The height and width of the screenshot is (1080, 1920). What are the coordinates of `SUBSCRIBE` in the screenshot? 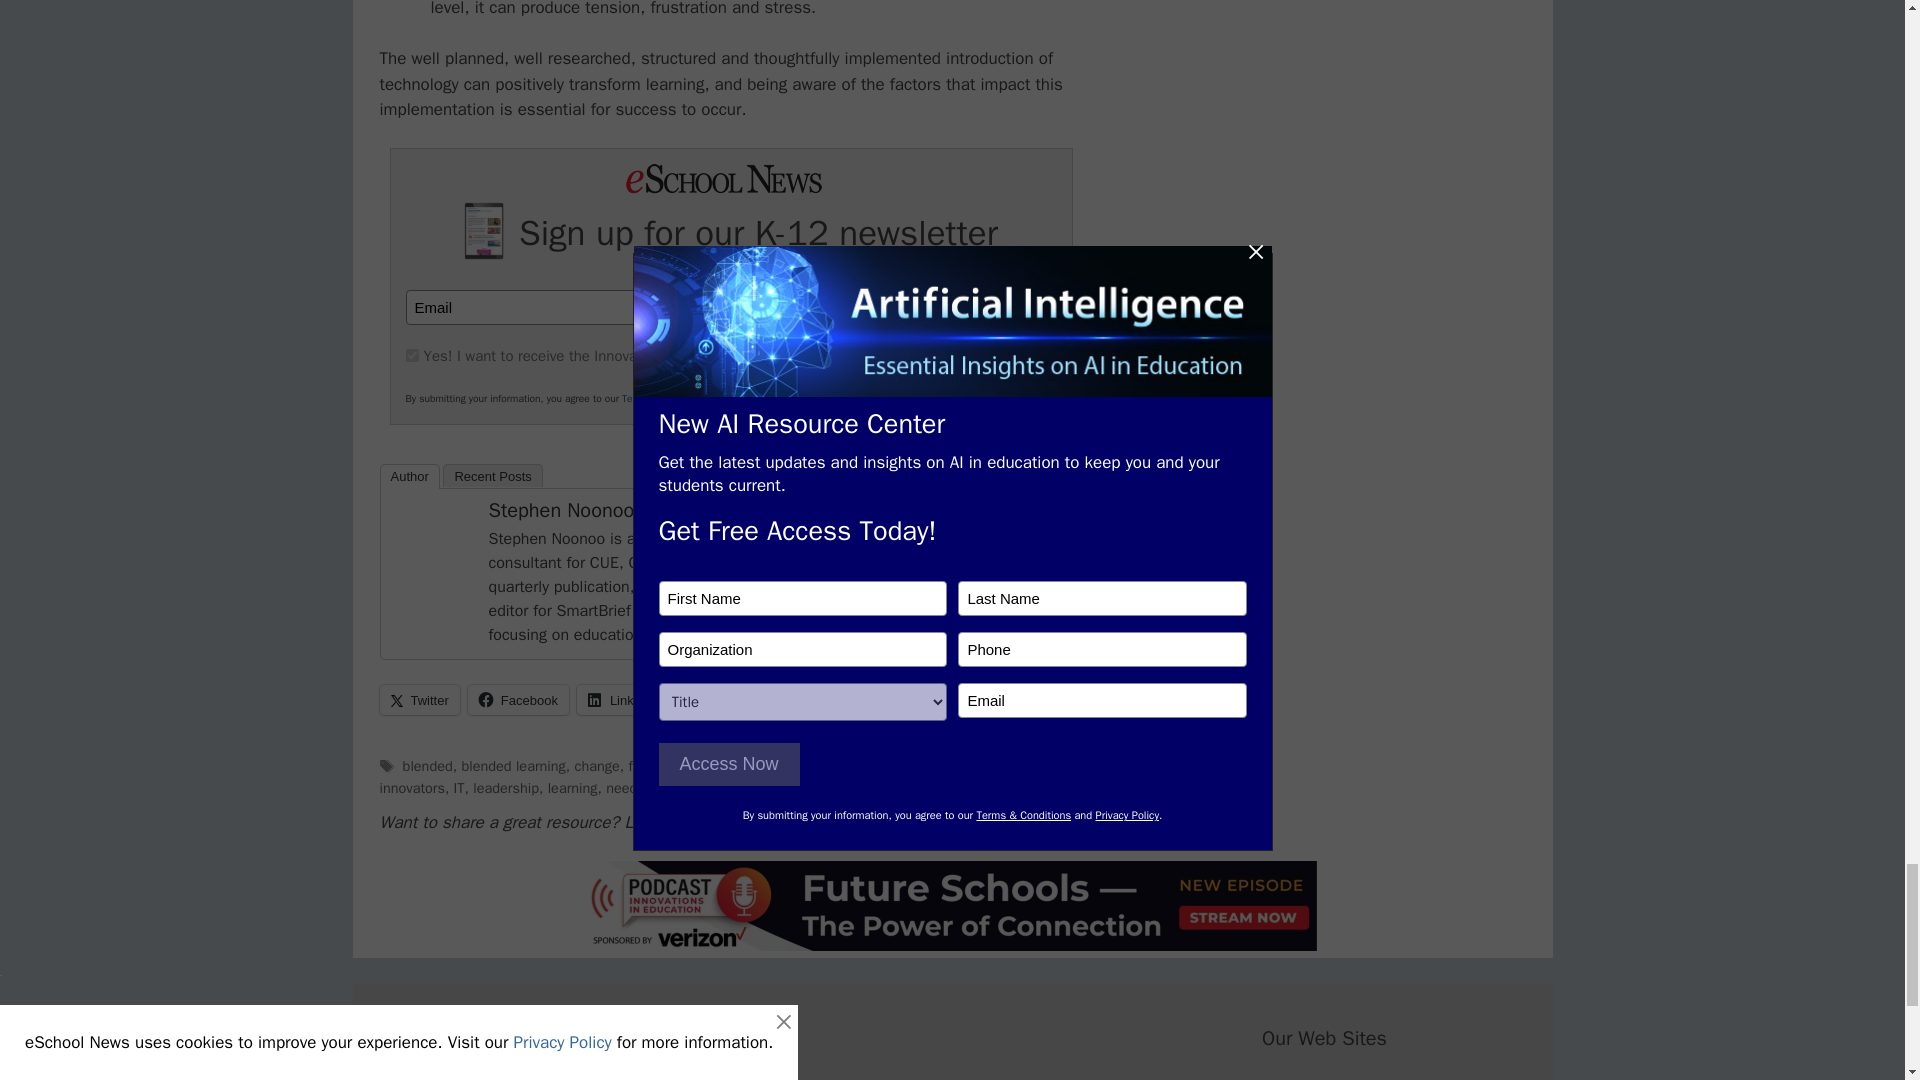 It's located at (960, 308).